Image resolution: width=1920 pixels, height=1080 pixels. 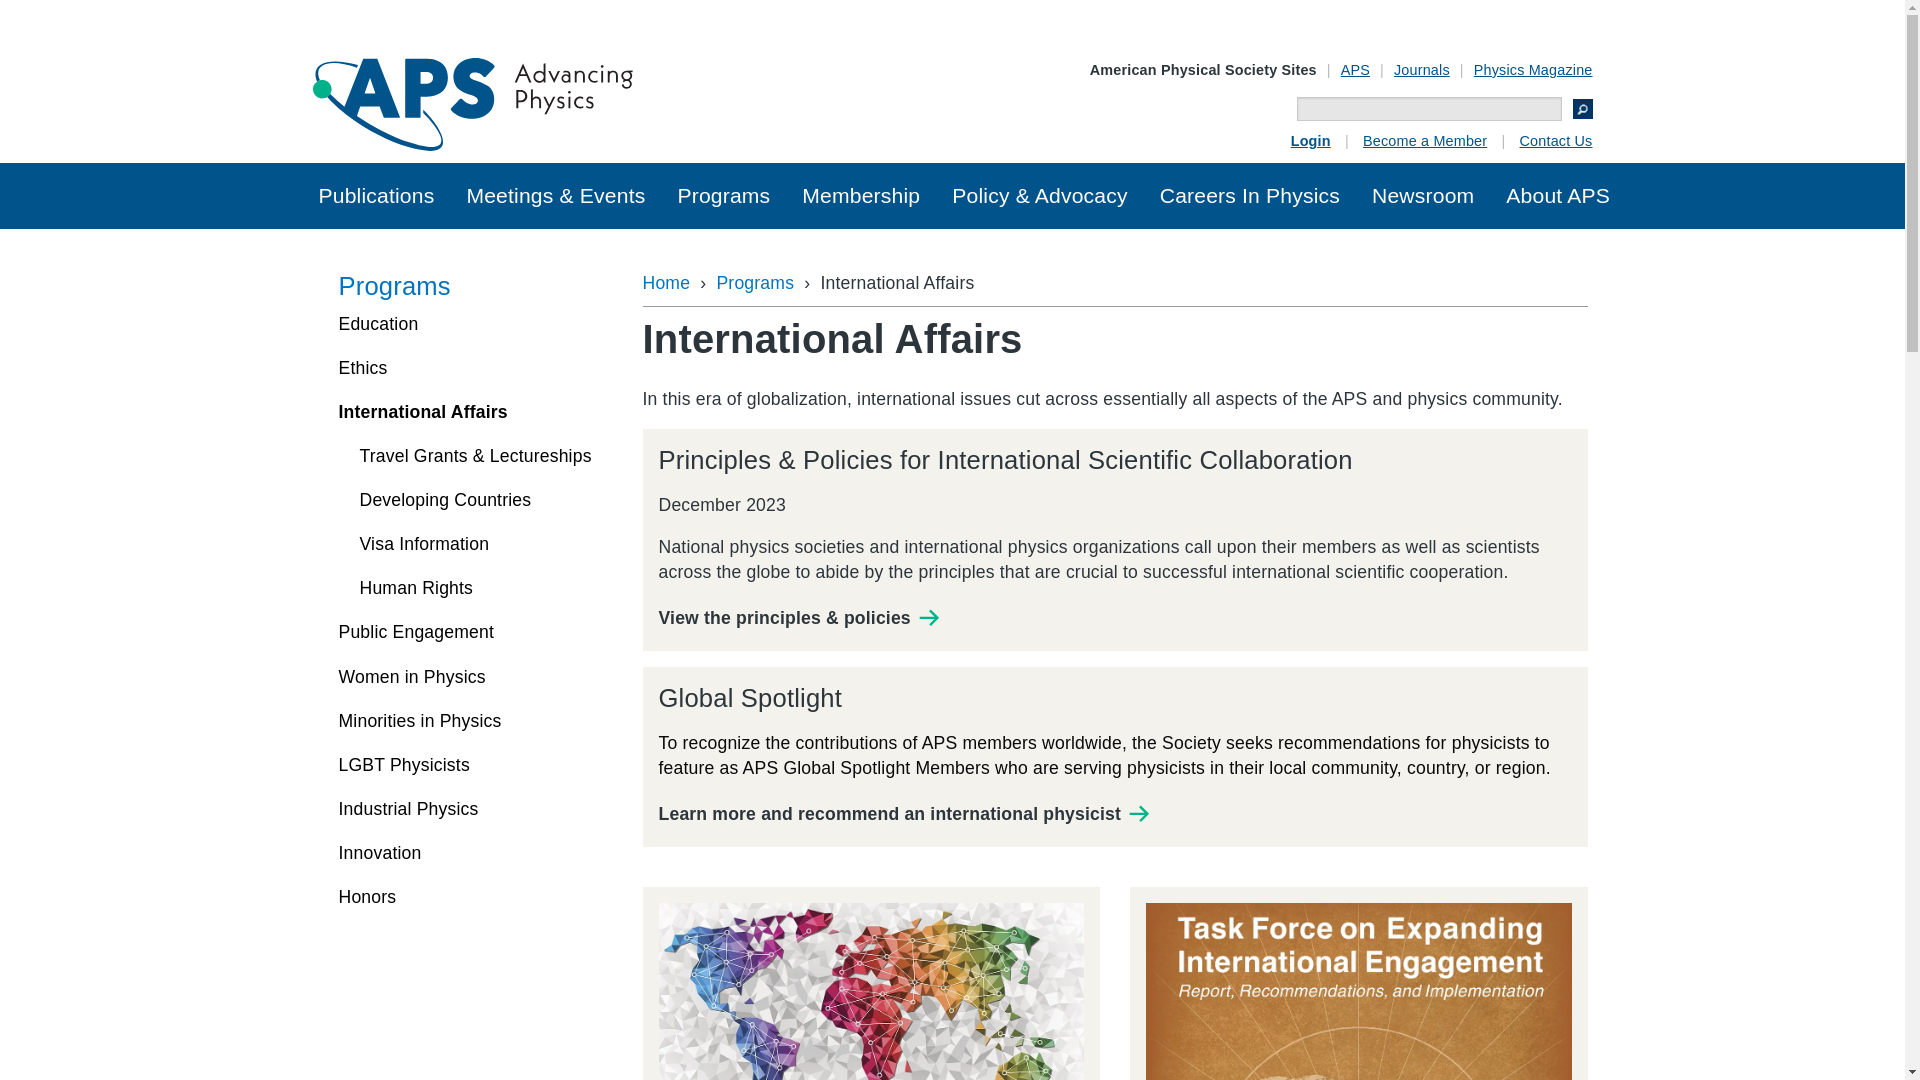 I want to click on APS, so click(x=1355, y=69).